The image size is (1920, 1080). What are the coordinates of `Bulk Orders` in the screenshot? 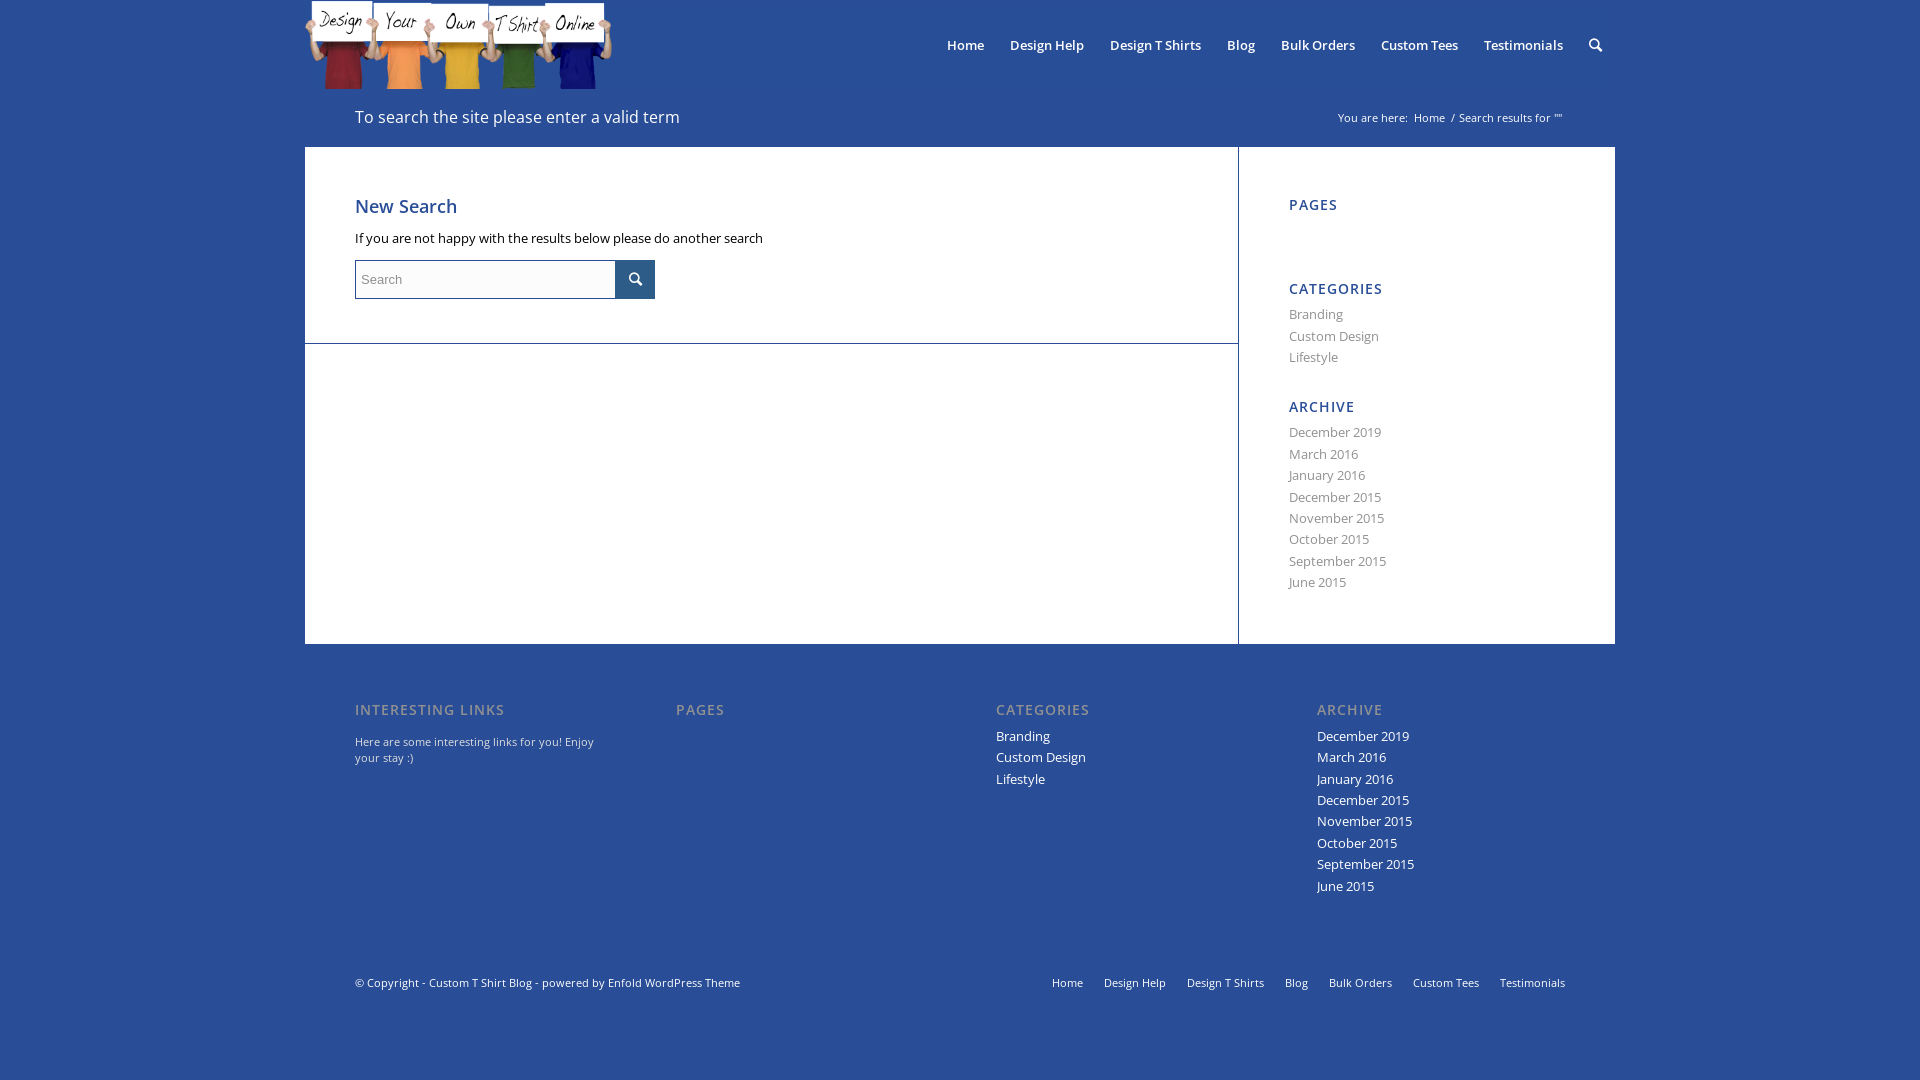 It's located at (1318, 45).